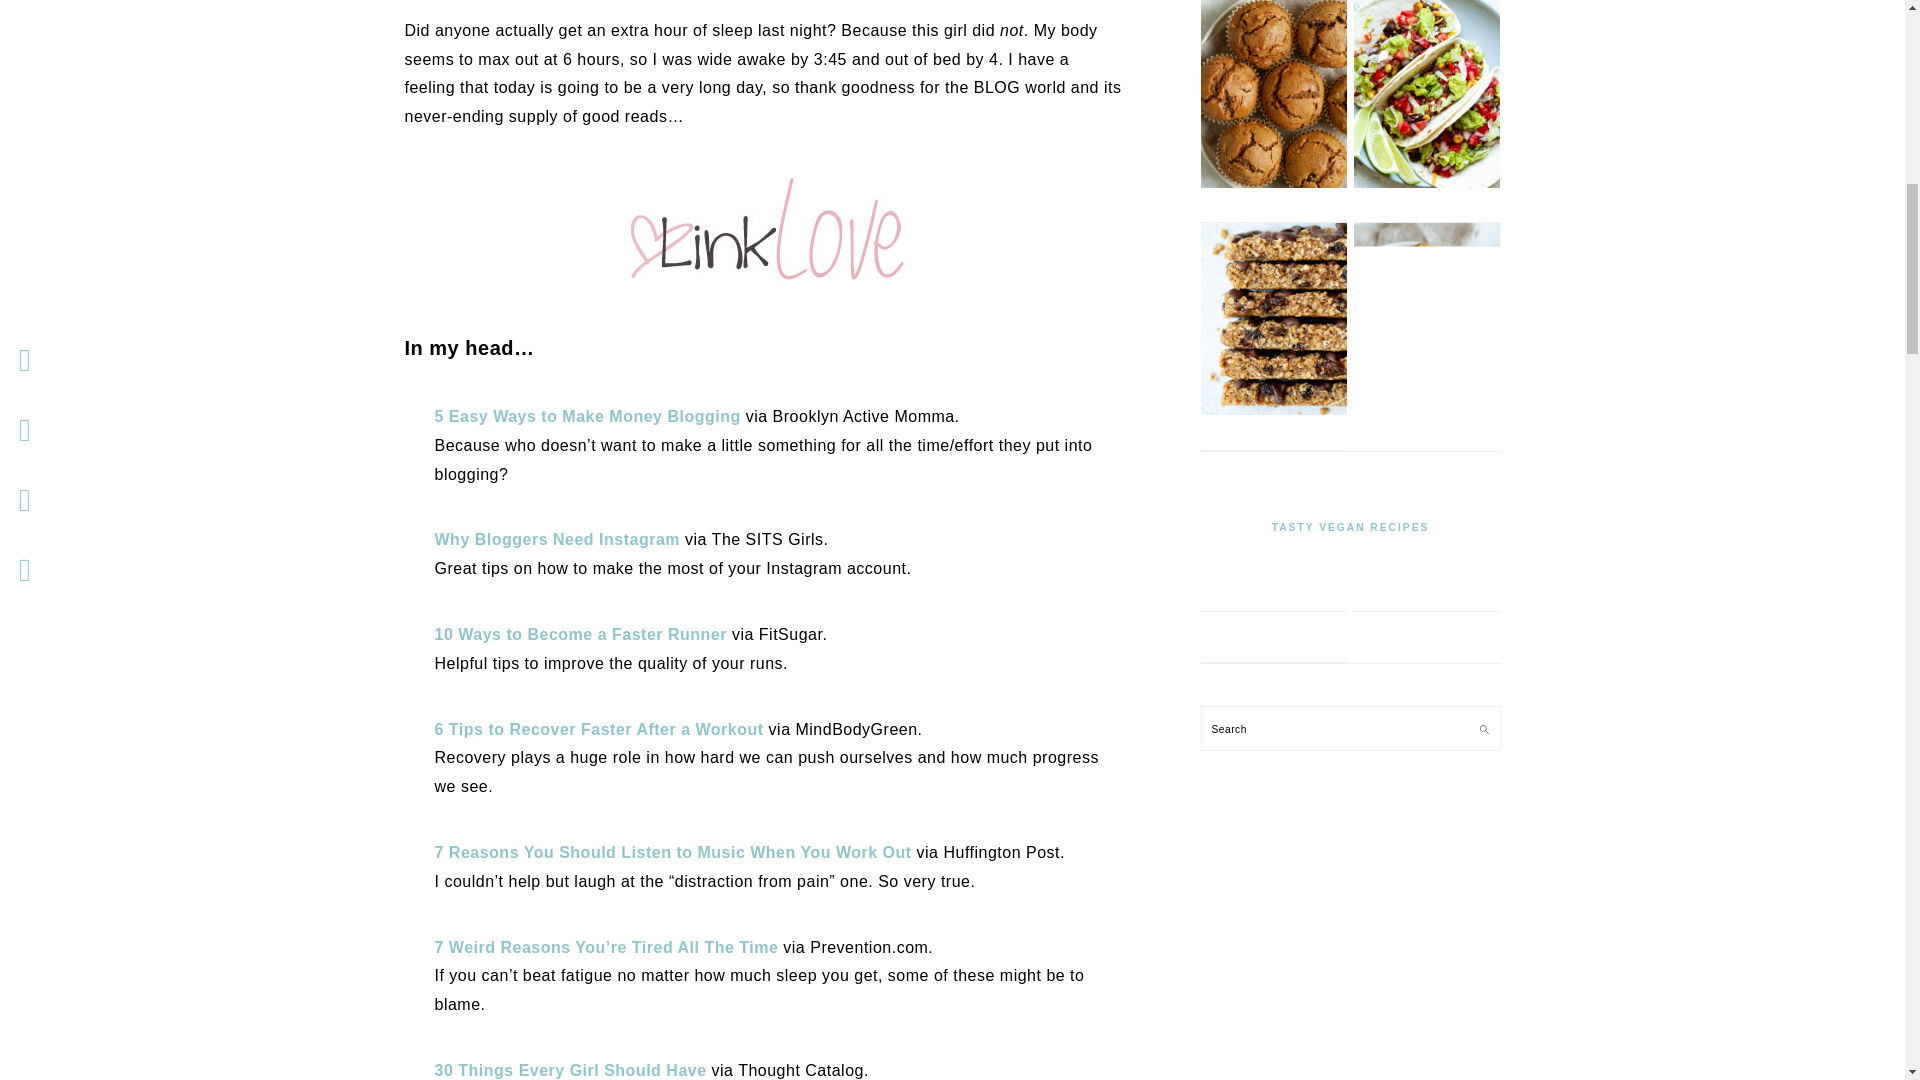 The image size is (1920, 1080). I want to click on black bean taco filling, so click(1426, 184).